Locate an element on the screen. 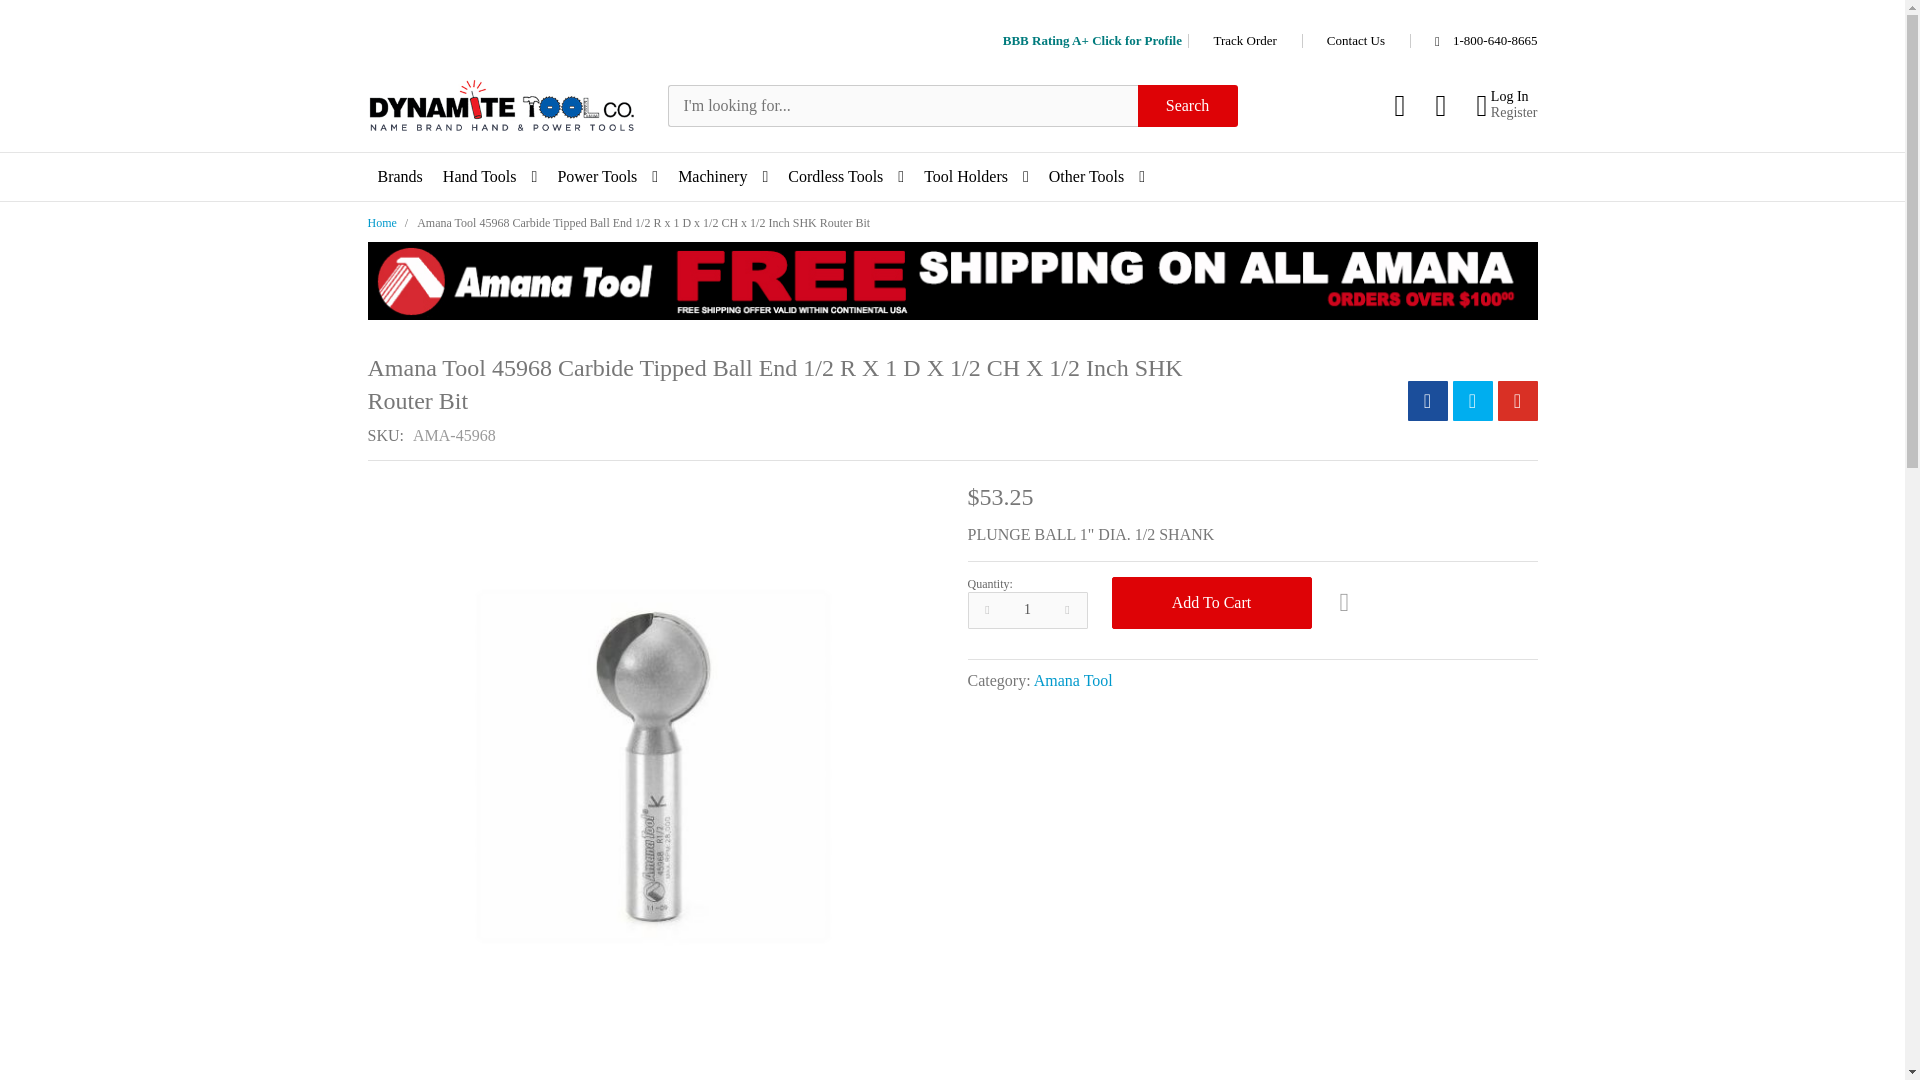 Image resolution: width=1920 pixels, height=1080 pixels. Contact Us is located at coordinates (1355, 40).